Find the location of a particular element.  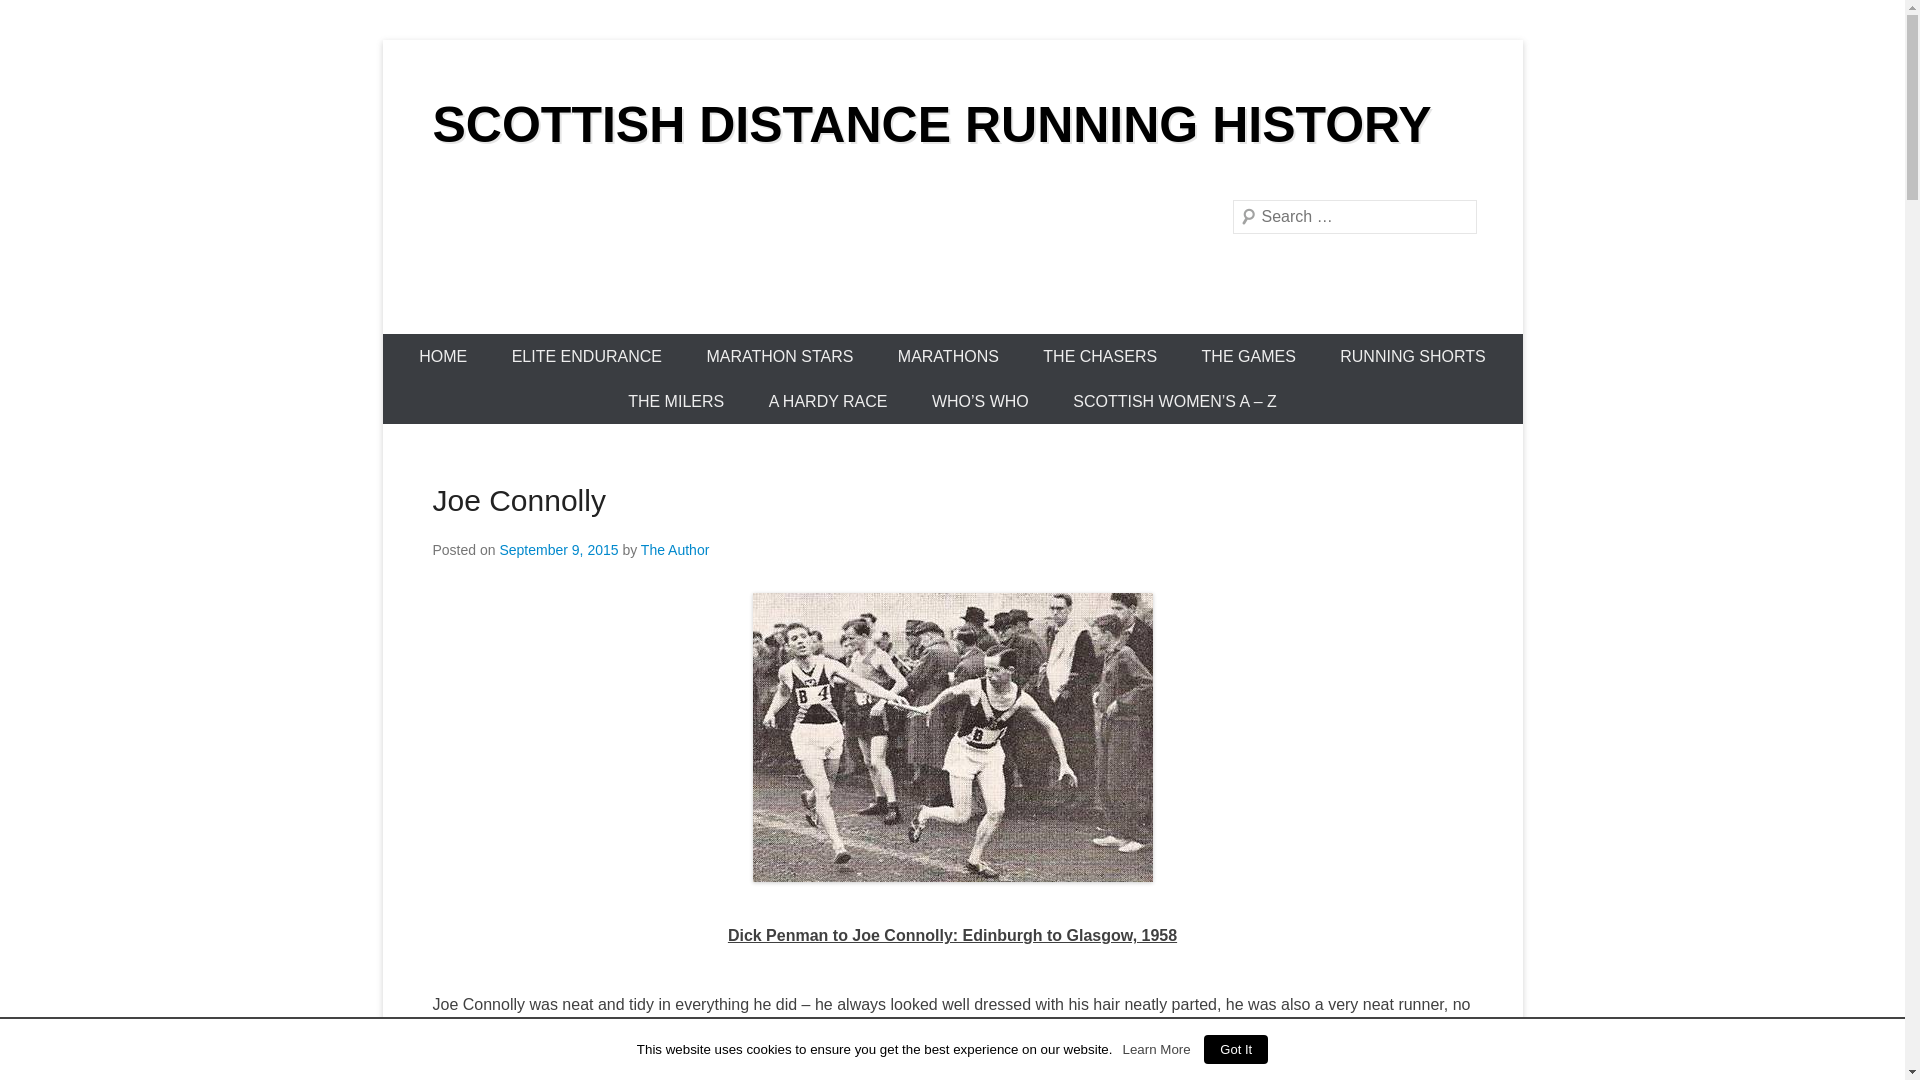

1:00 pm is located at coordinates (558, 550).